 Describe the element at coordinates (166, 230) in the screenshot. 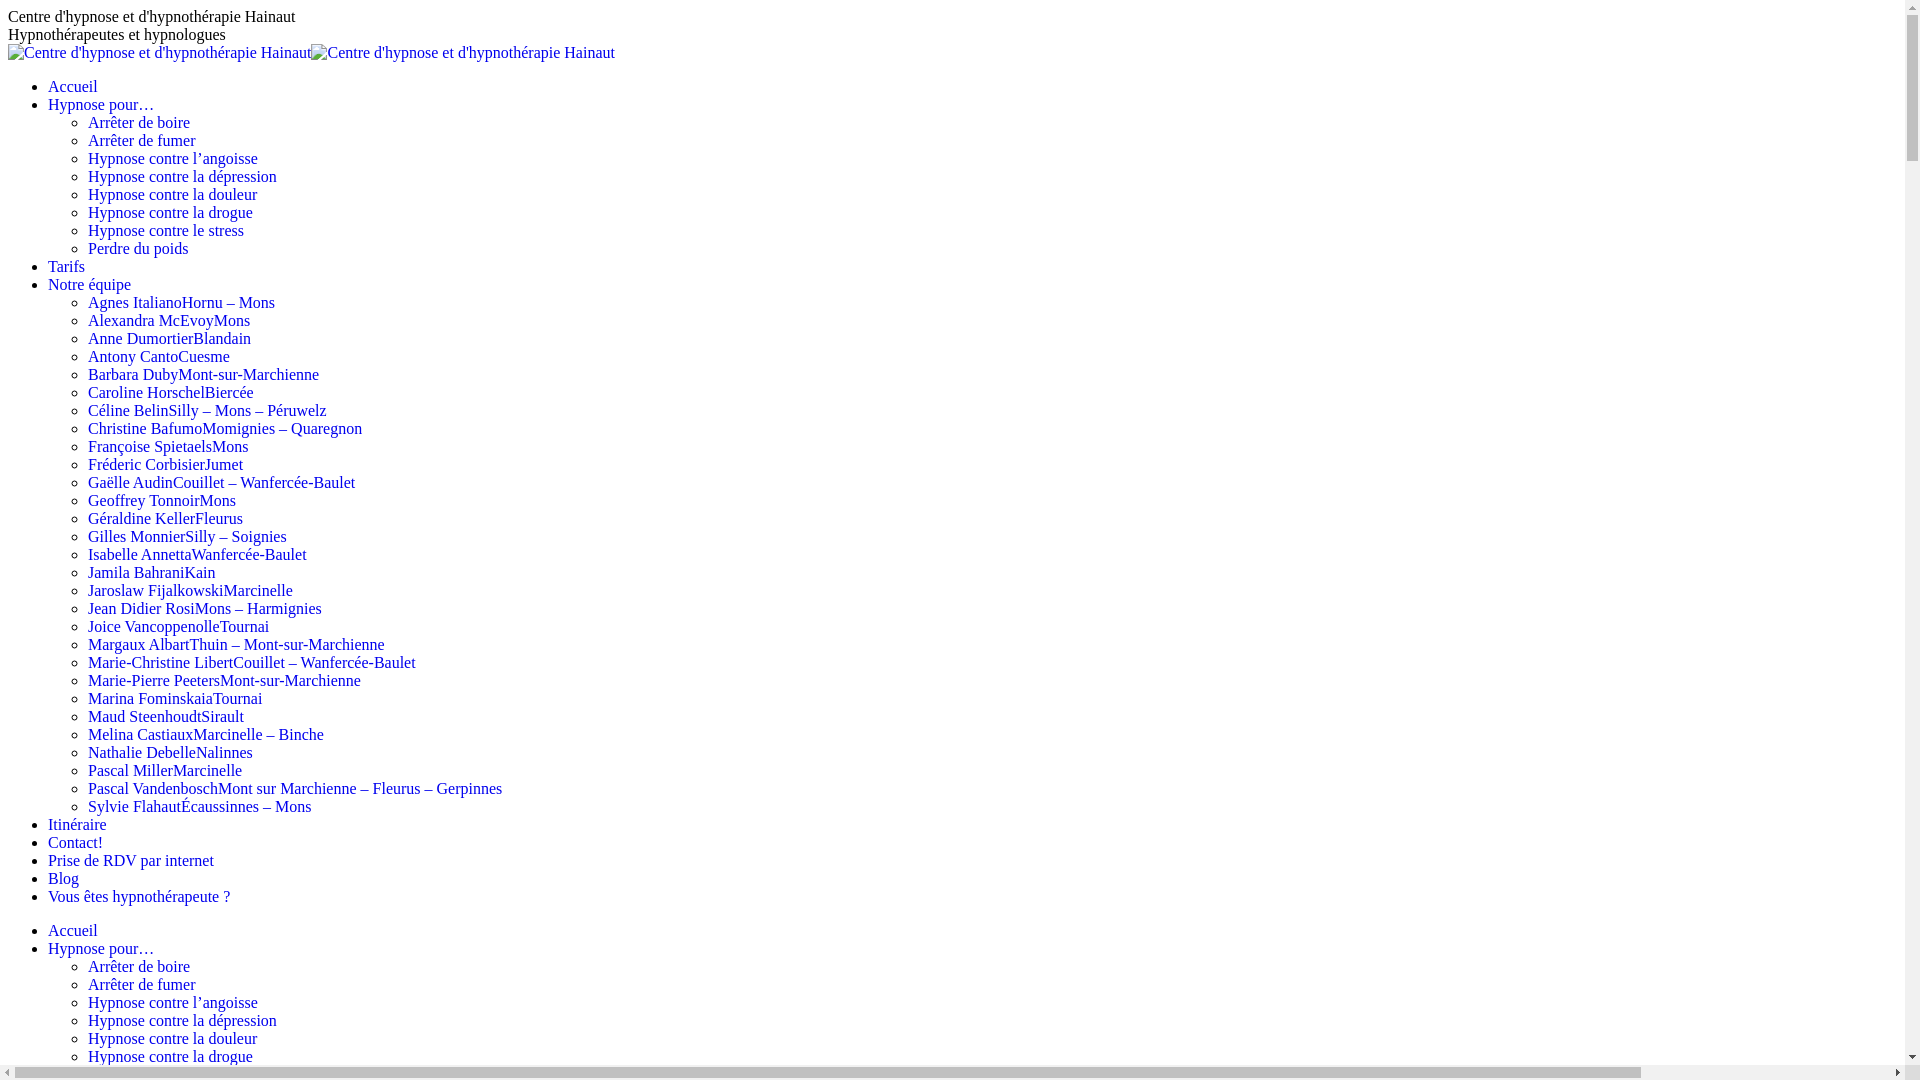

I see `Hypnose contre le stress` at that location.